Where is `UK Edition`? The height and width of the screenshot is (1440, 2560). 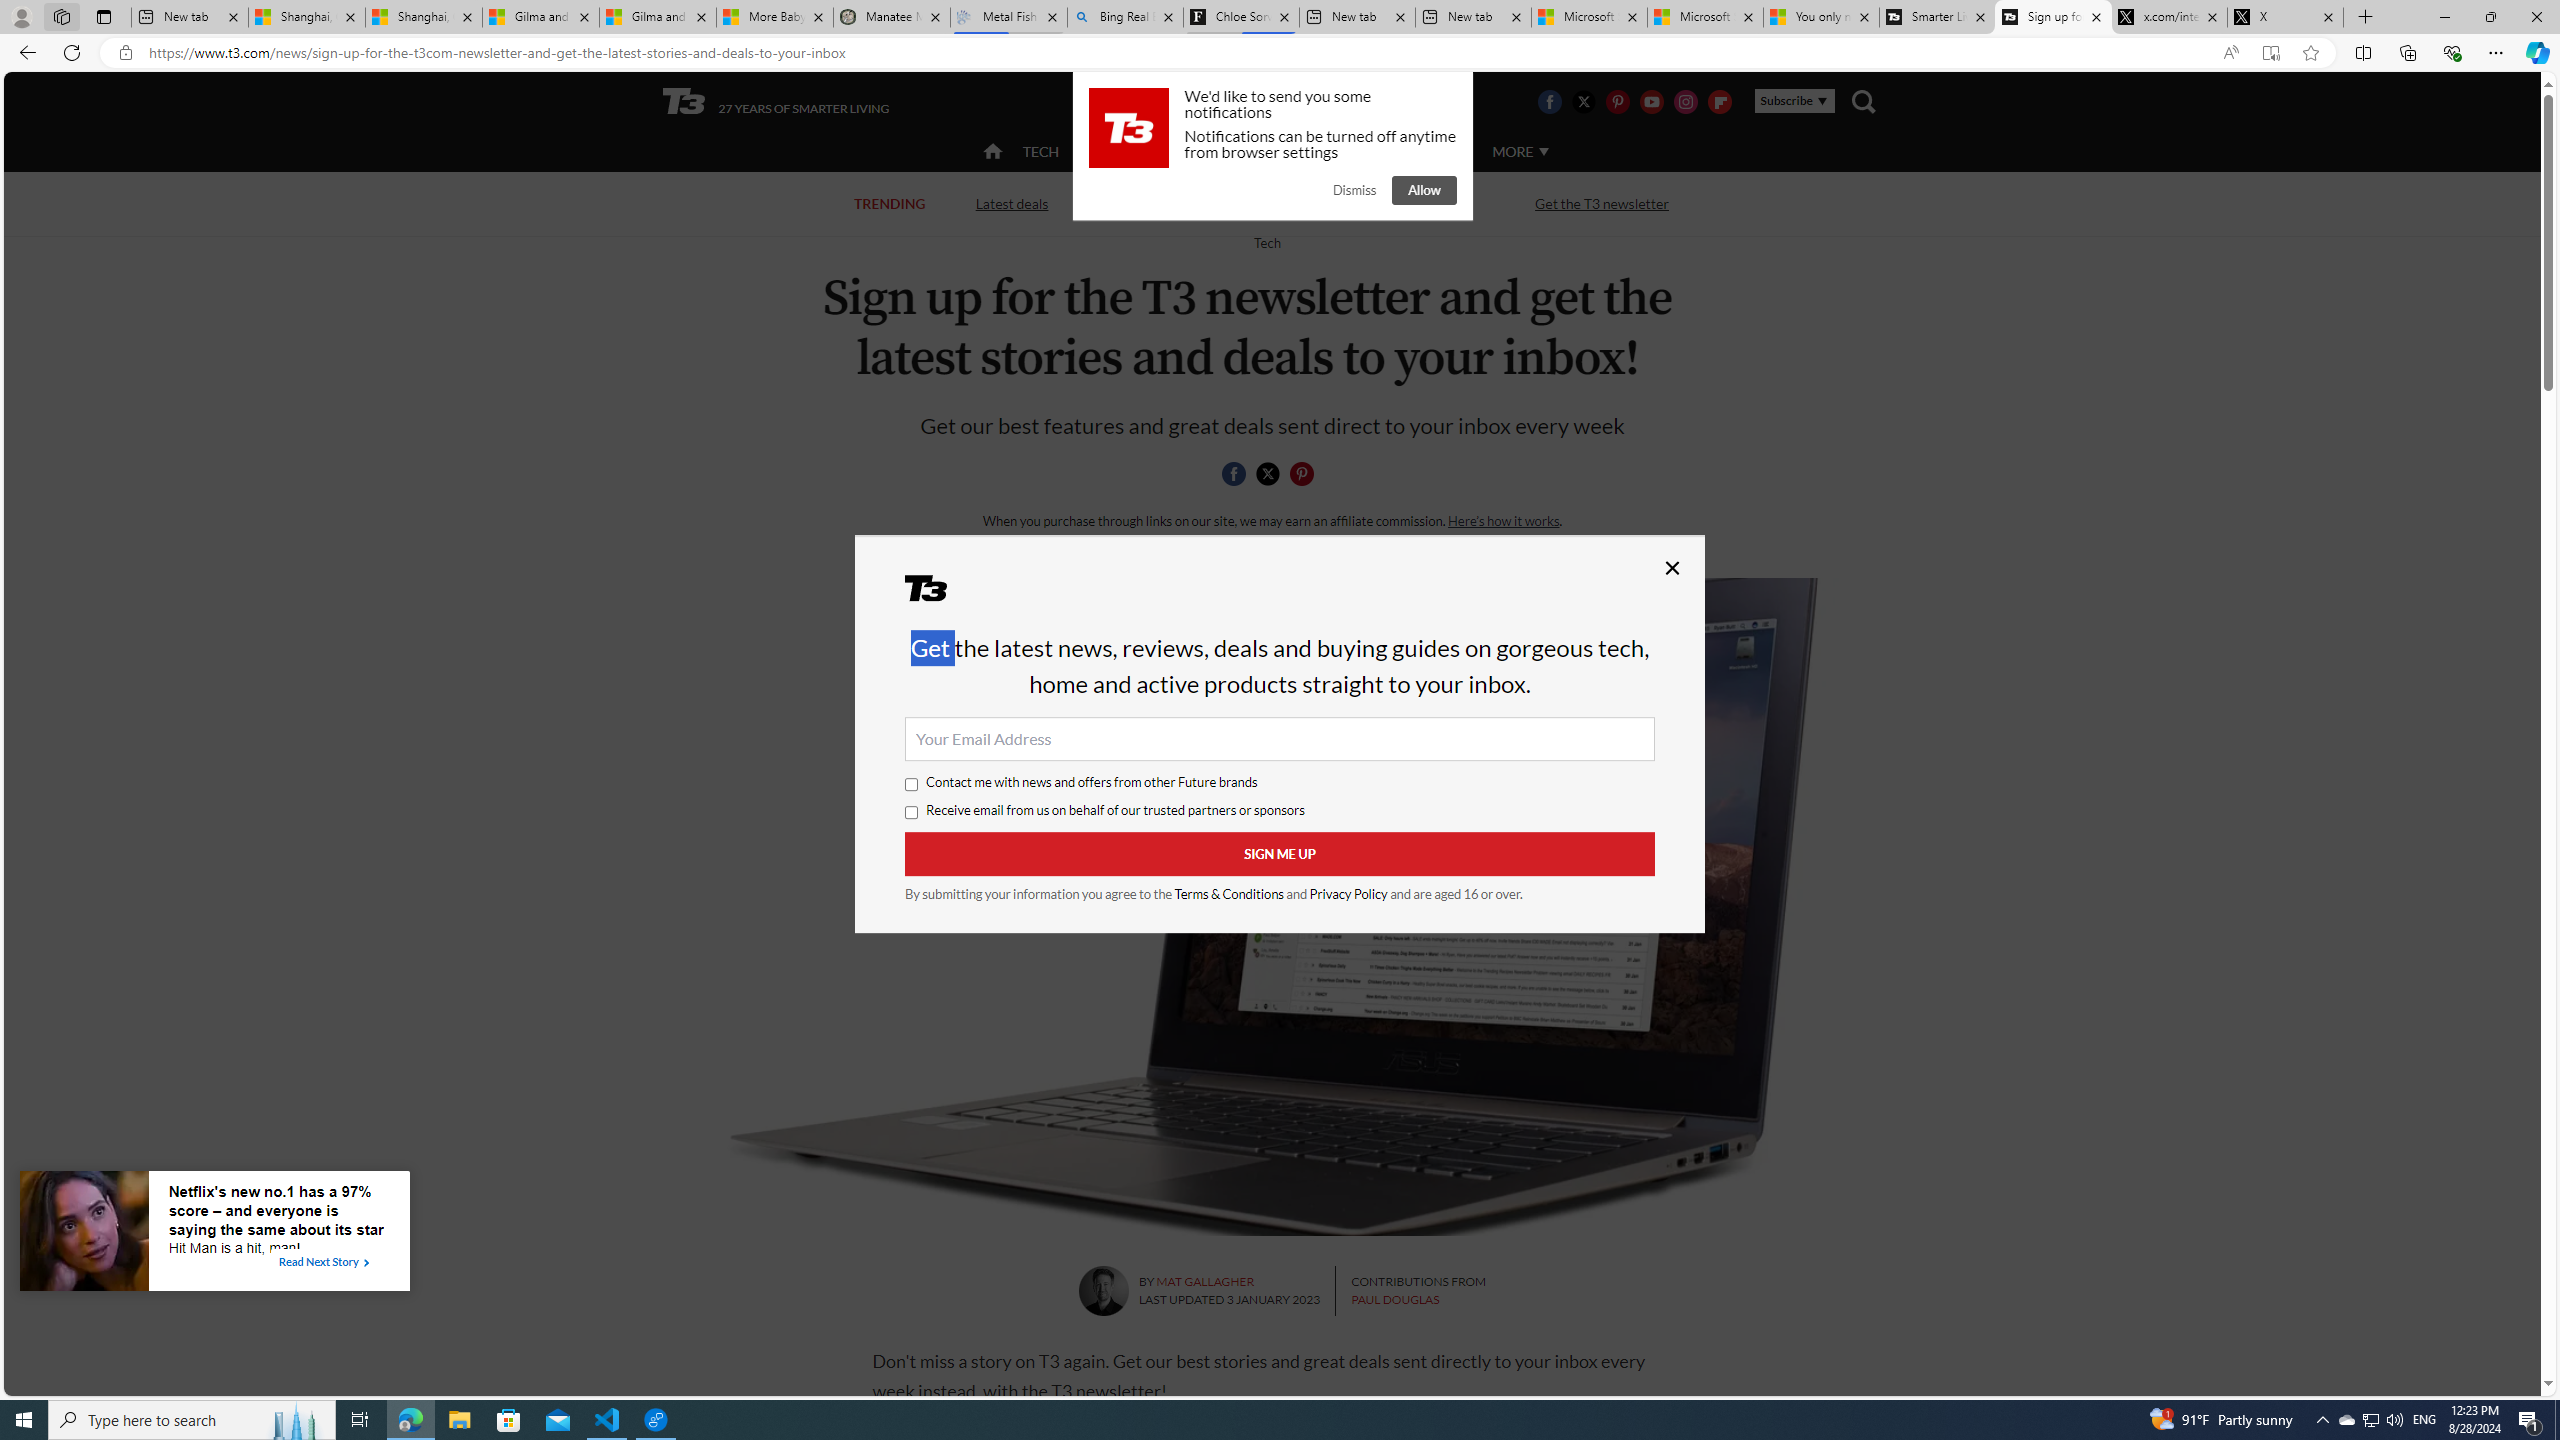 UK Edition is located at coordinates (1294, 102).